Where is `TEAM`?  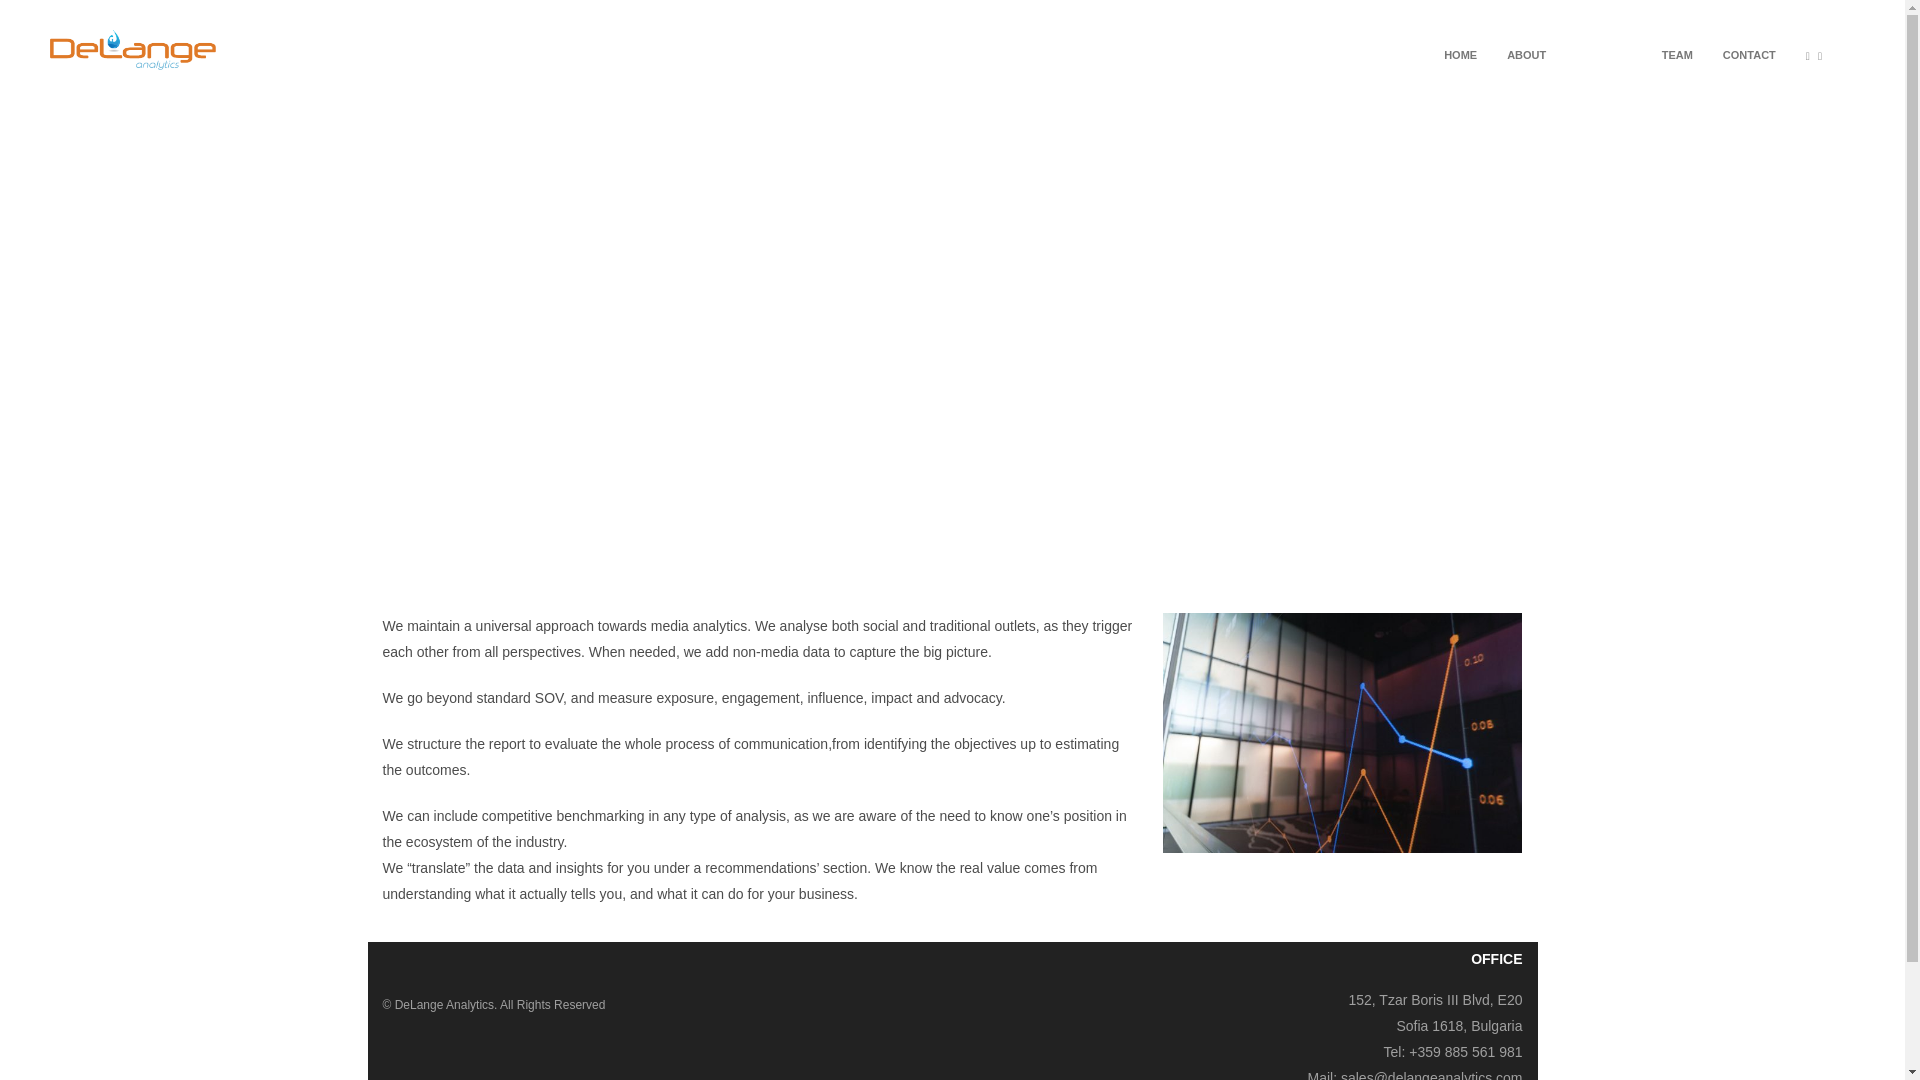 TEAM is located at coordinates (1678, 60).